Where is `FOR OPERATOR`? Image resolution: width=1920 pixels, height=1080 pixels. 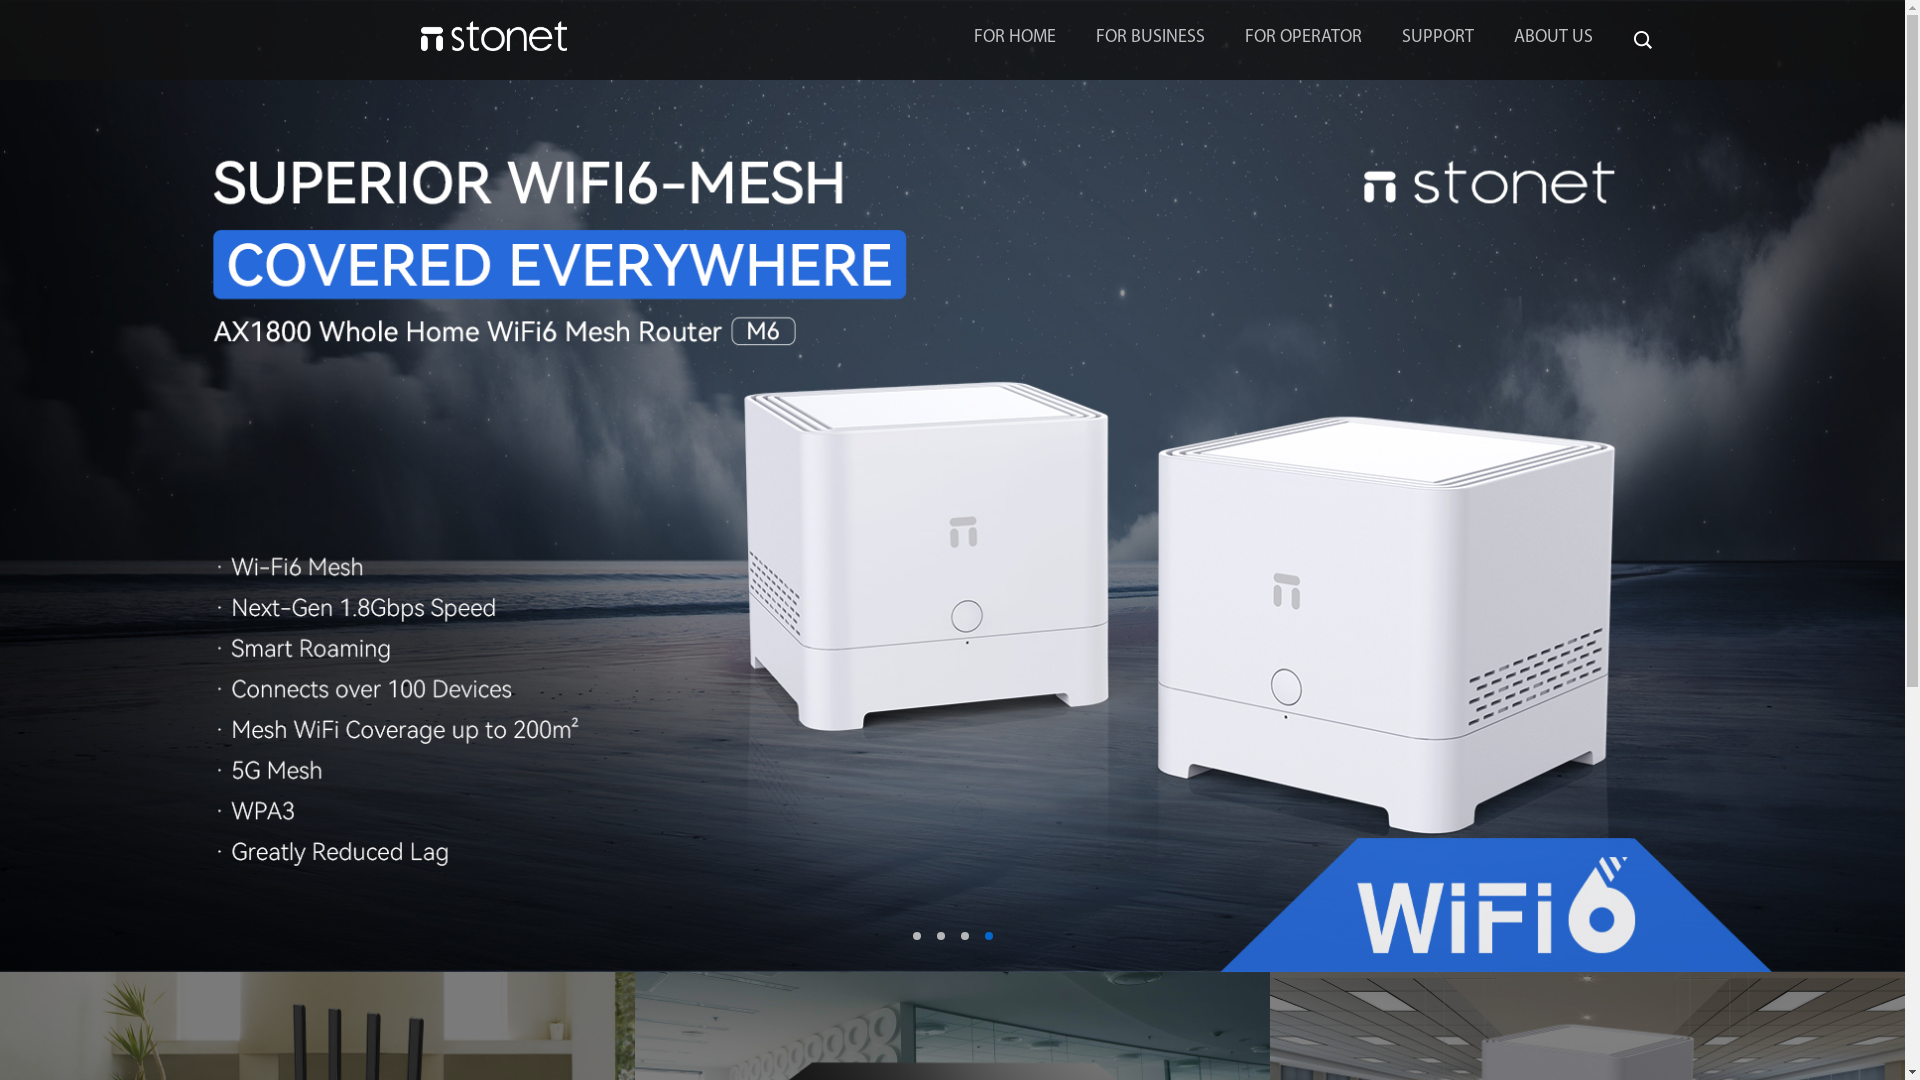
FOR OPERATOR is located at coordinates (1302, 38).